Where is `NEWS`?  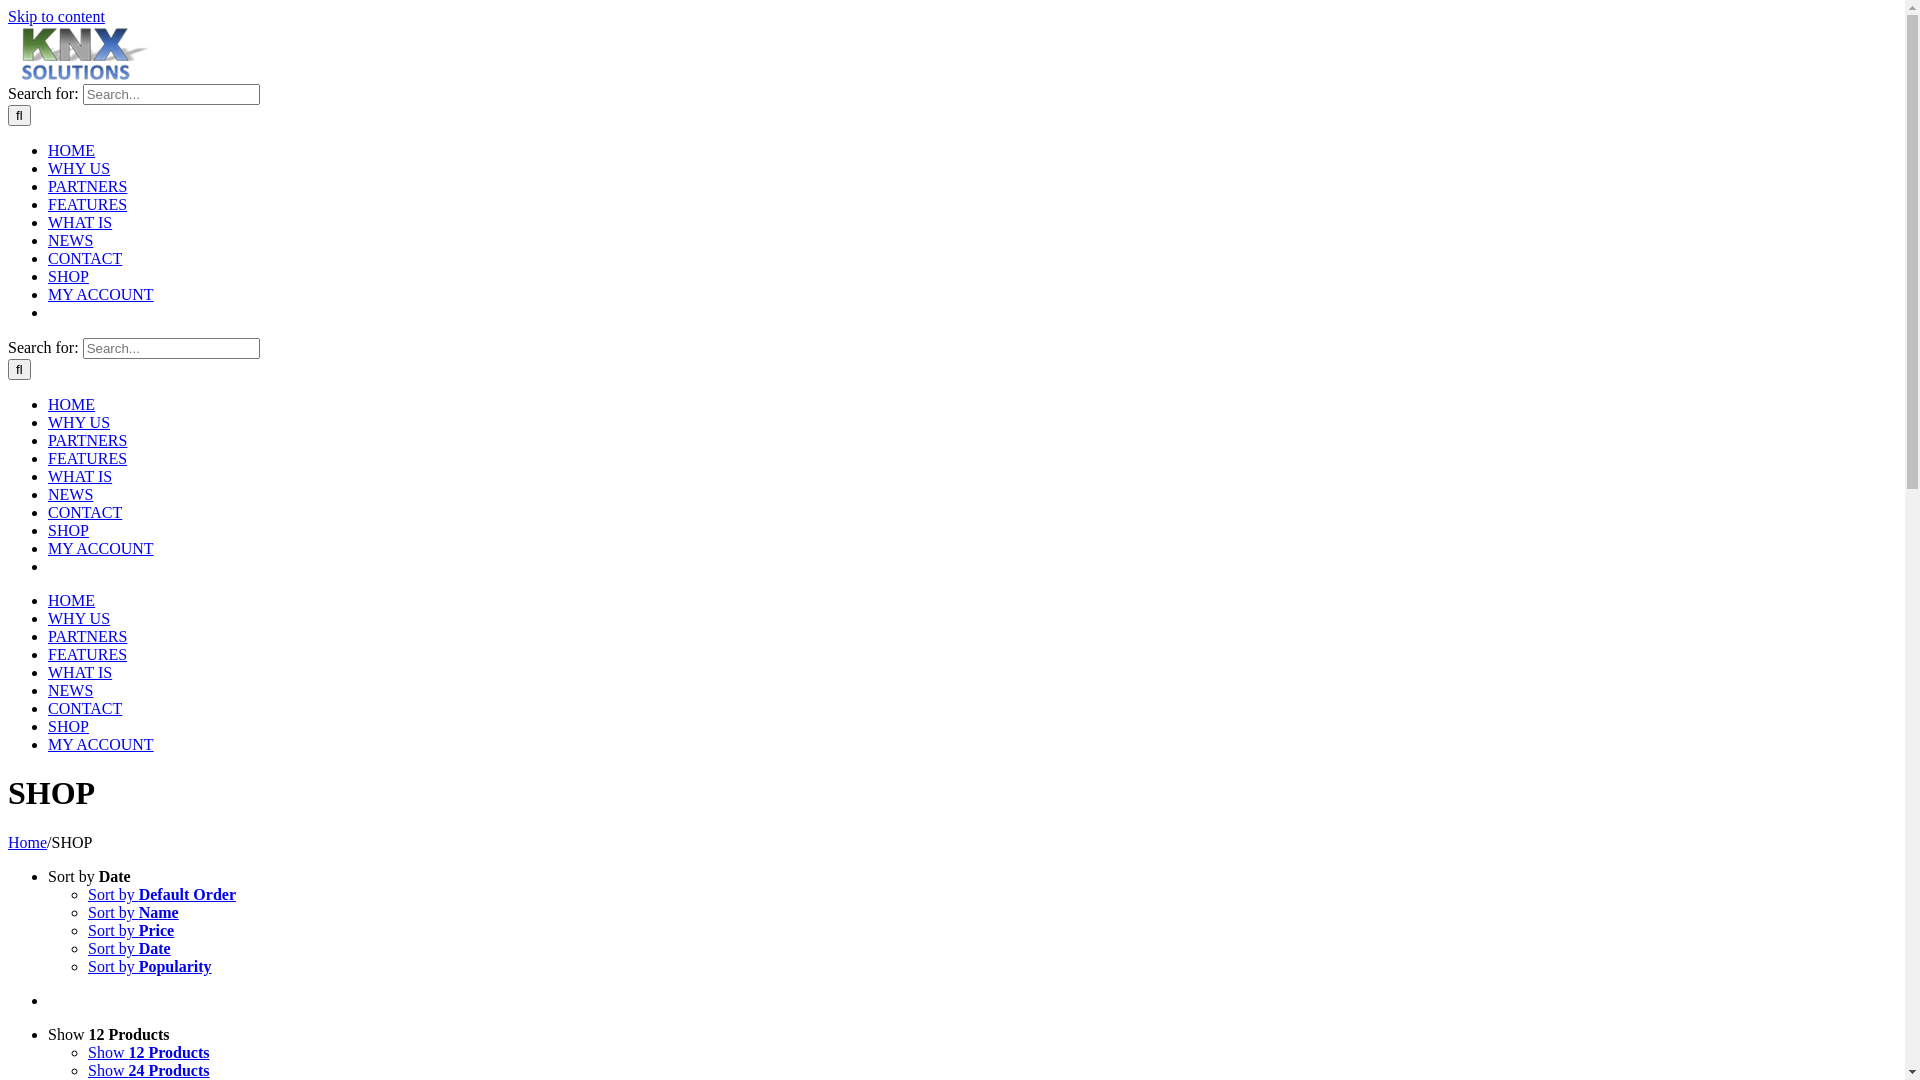
NEWS is located at coordinates (70, 240).